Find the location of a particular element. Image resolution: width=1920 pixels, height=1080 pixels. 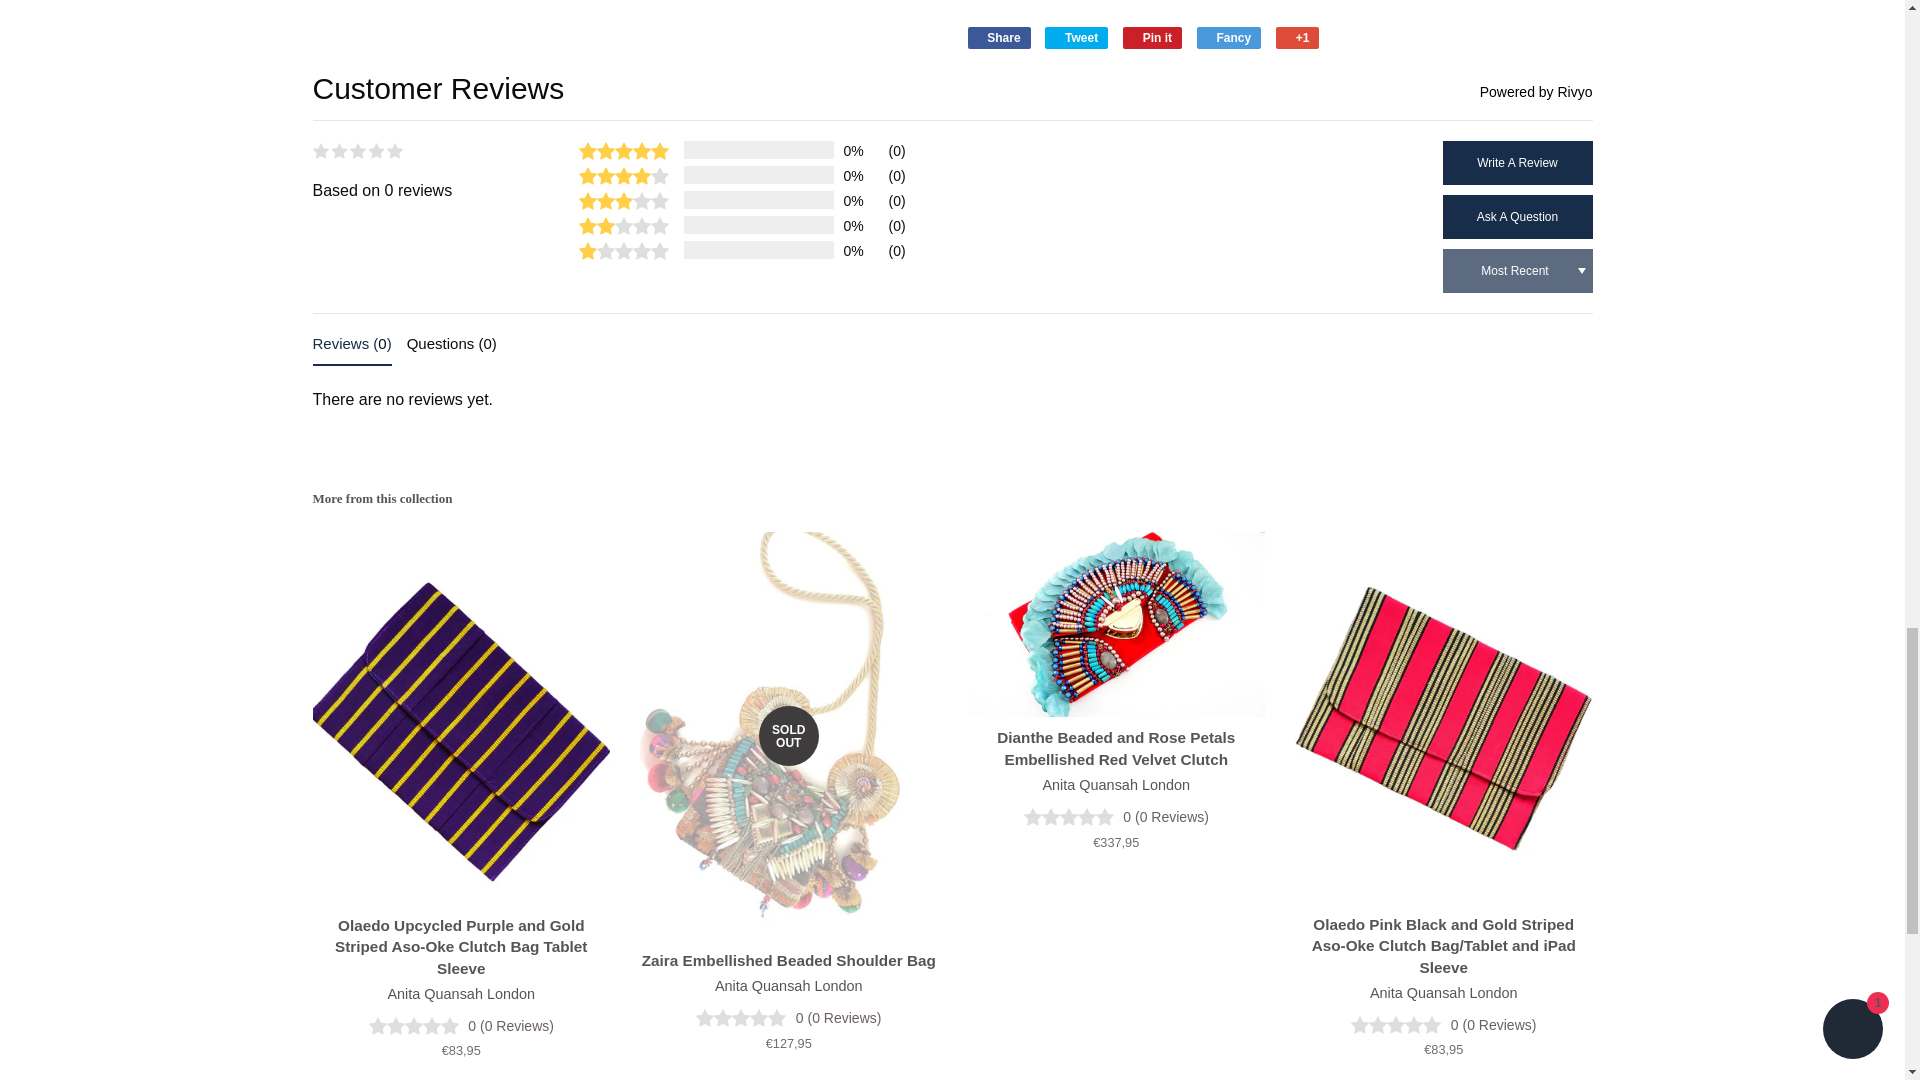

Add to Fancy is located at coordinates (1228, 38).